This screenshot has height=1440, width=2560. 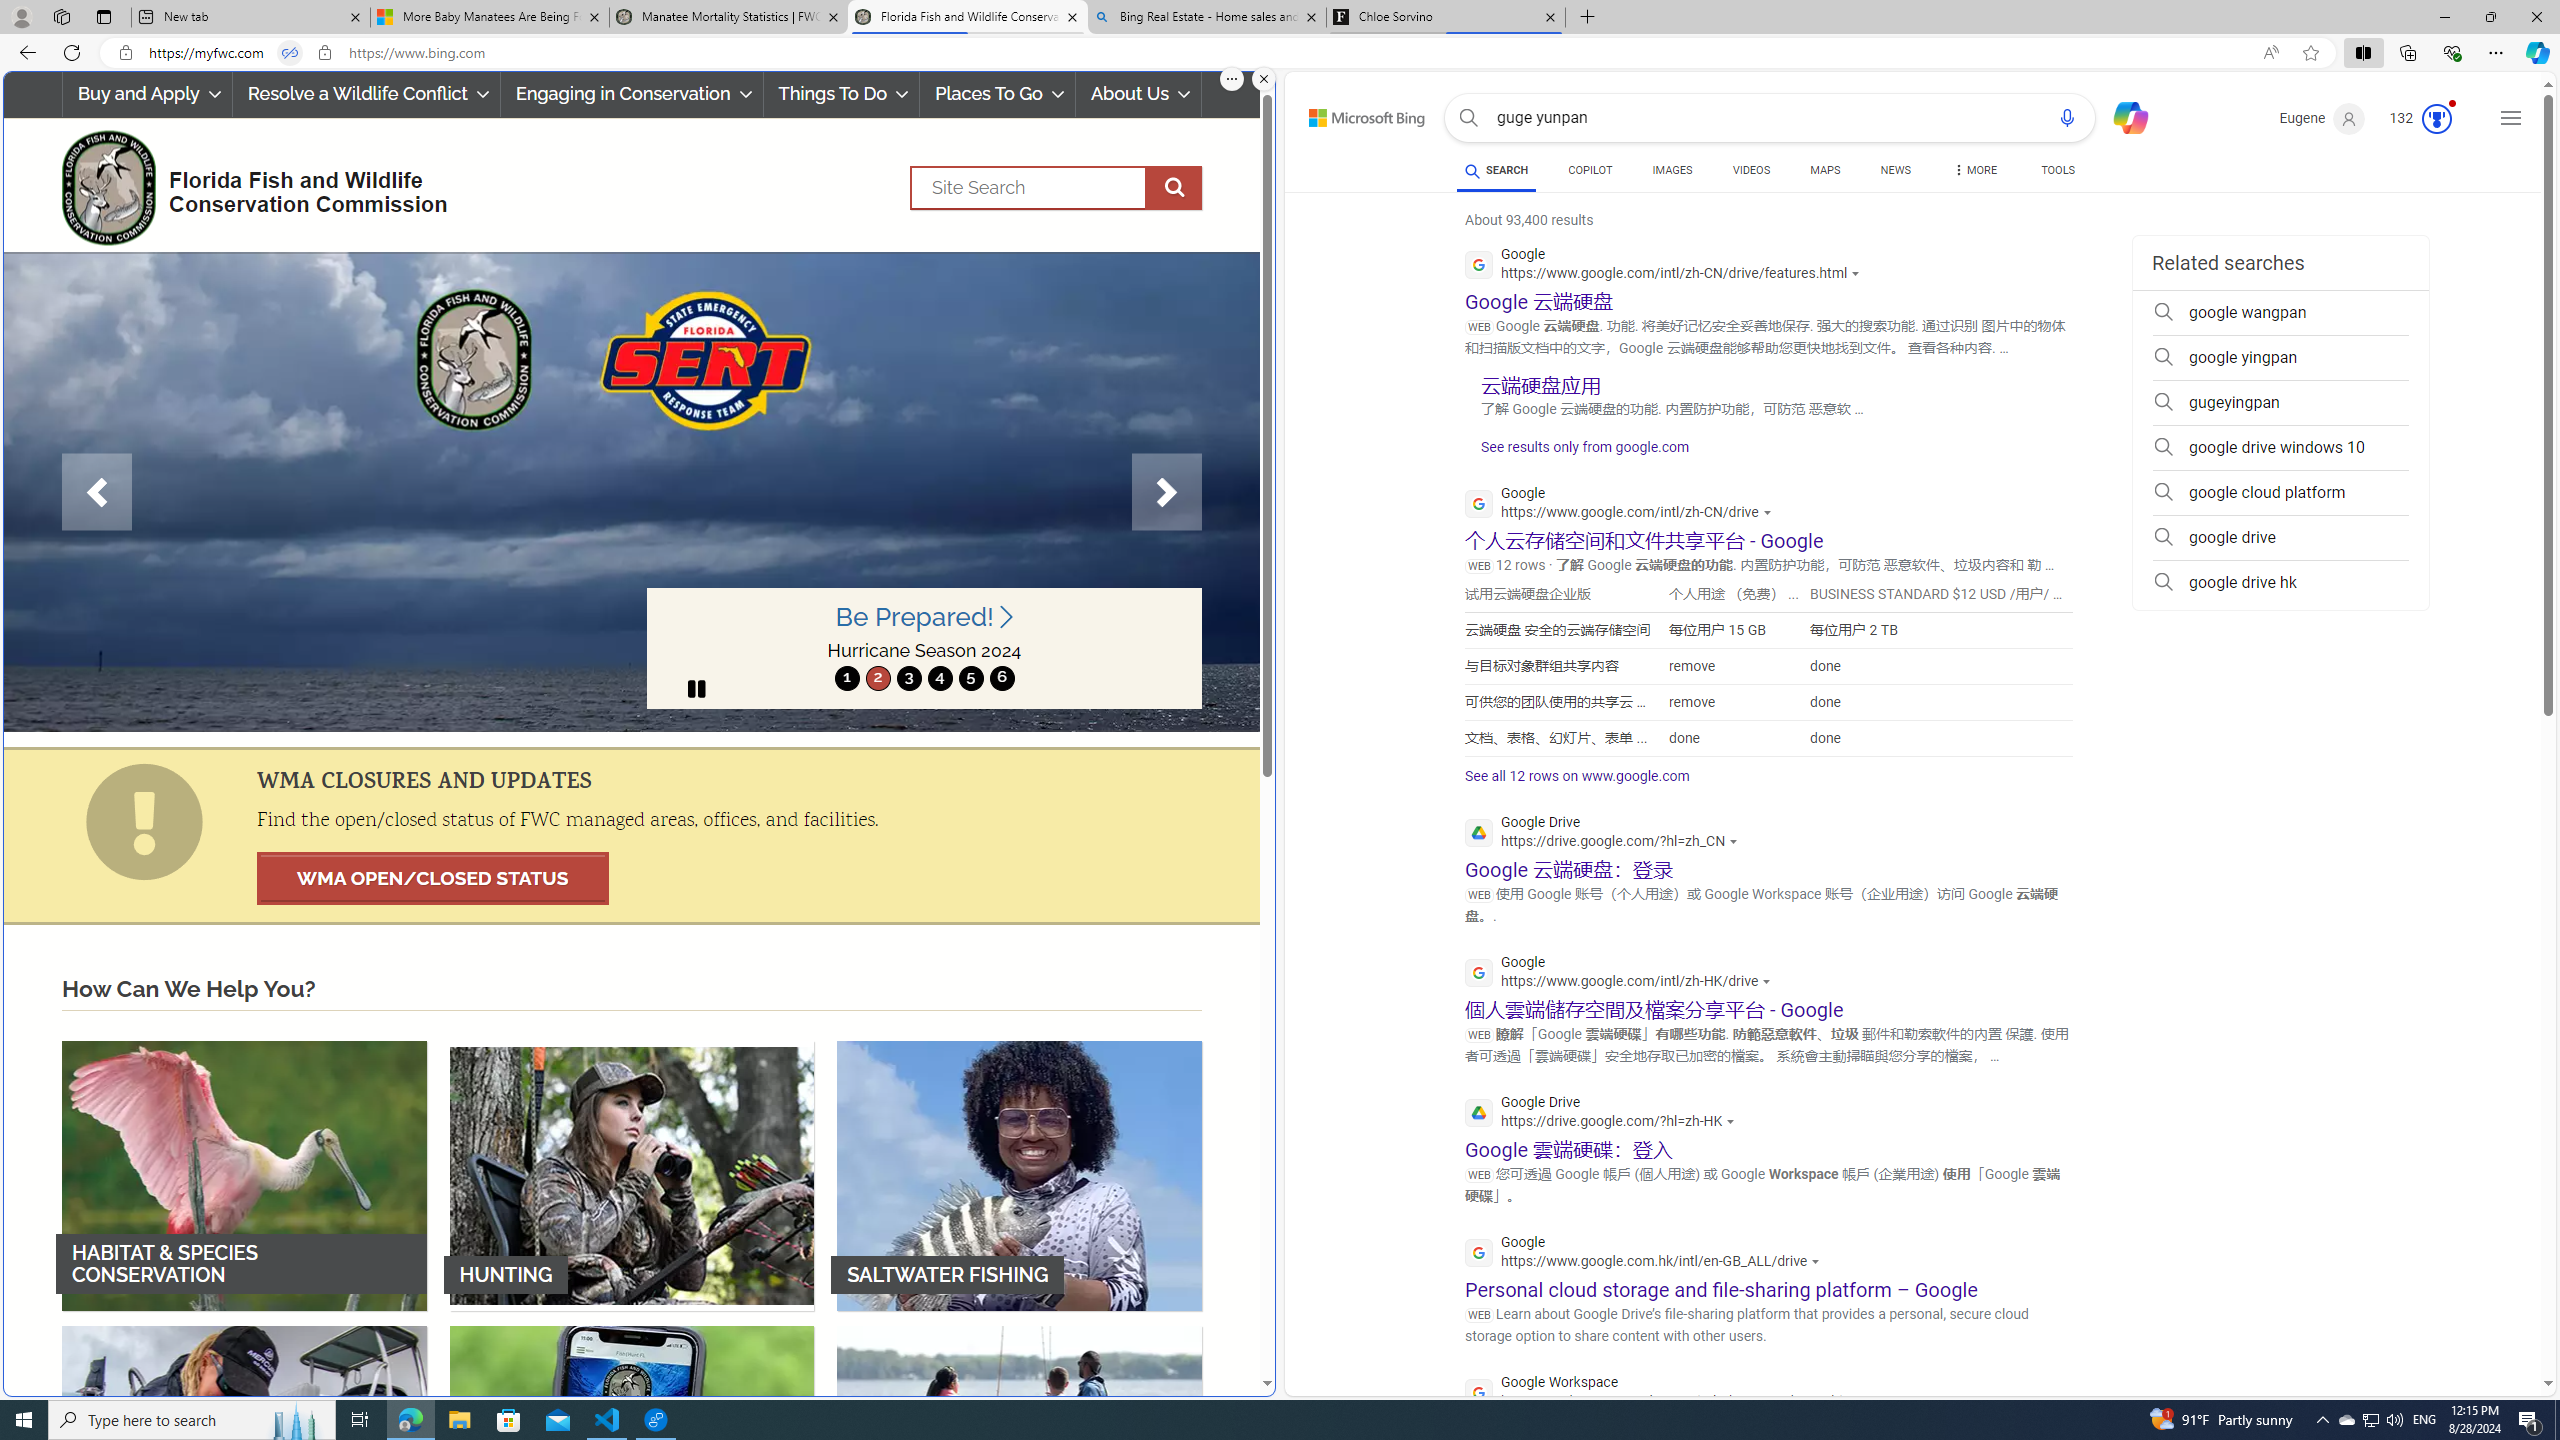 What do you see at coordinates (1975, 170) in the screenshot?
I see `Dropdown Menu` at bounding box center [1975, 170].